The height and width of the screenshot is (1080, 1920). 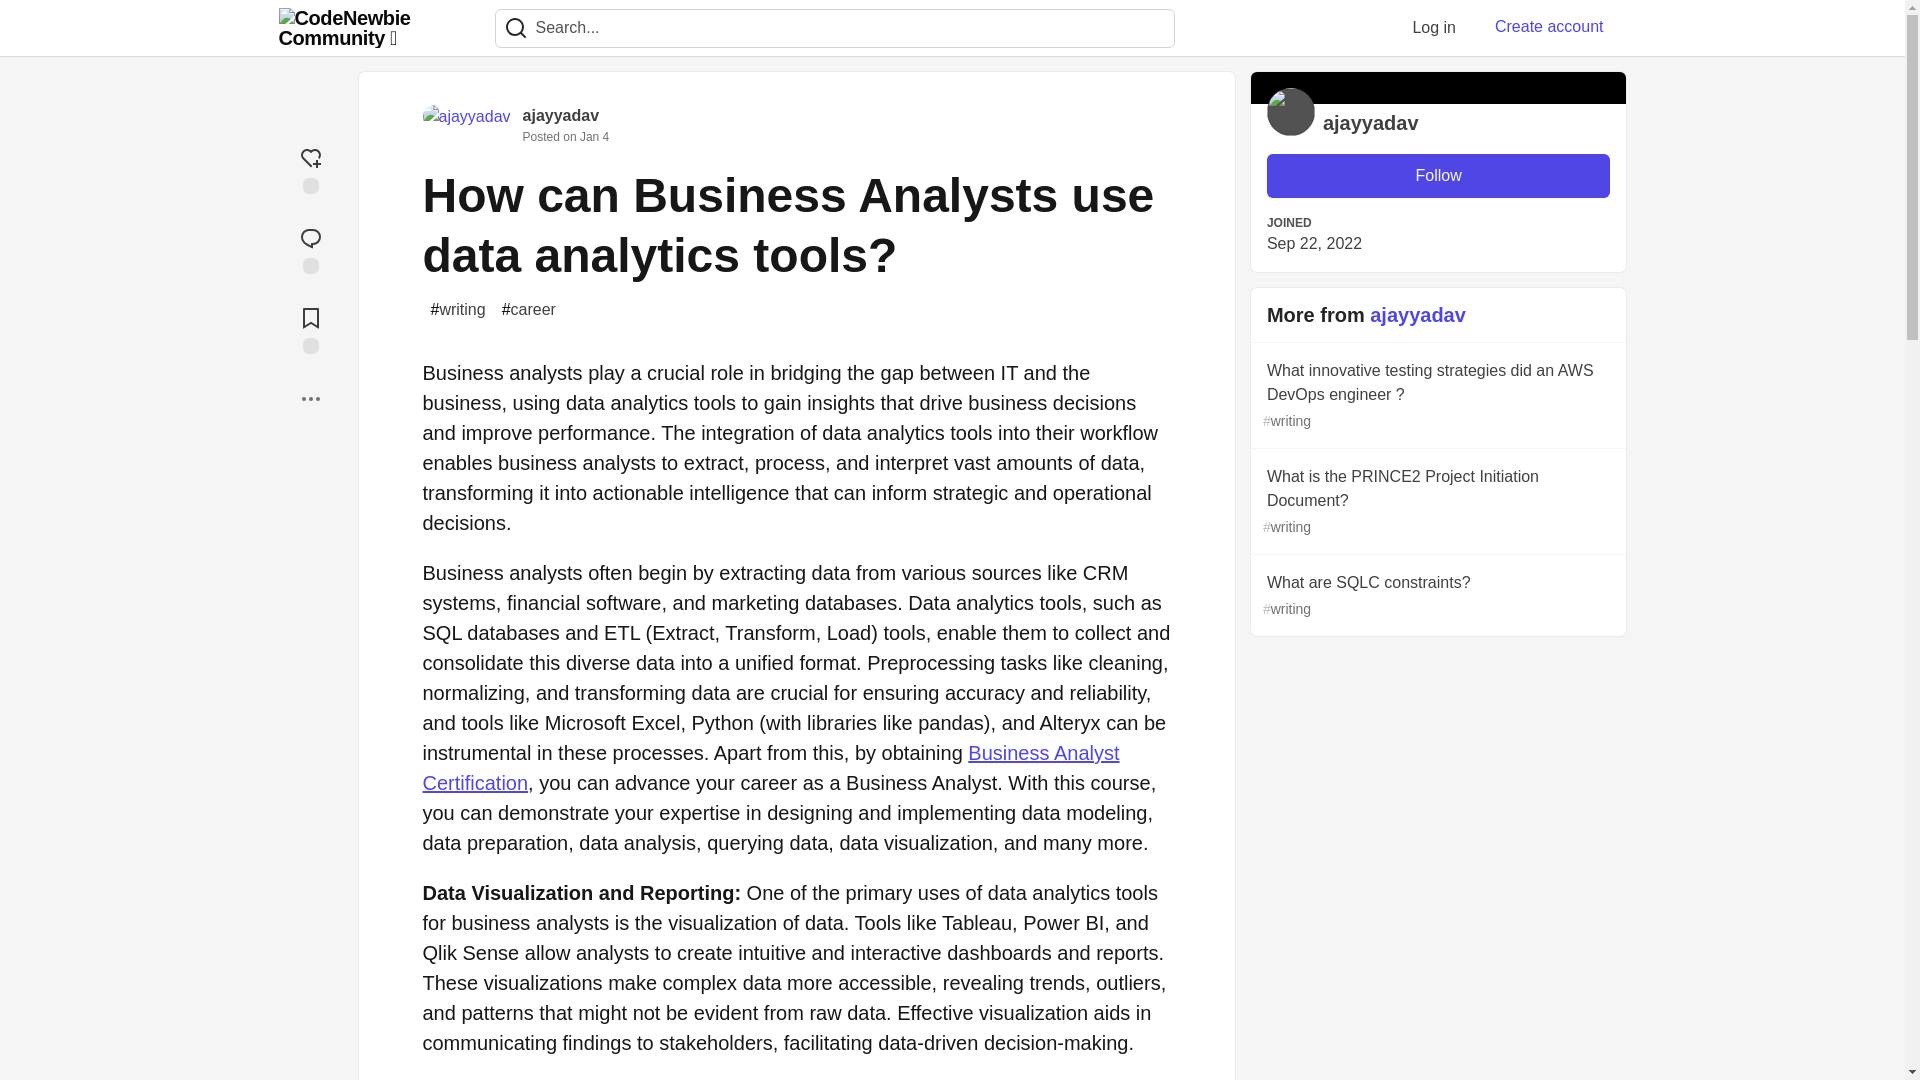 I want to click on Create account, so click(x=1549, y=27).